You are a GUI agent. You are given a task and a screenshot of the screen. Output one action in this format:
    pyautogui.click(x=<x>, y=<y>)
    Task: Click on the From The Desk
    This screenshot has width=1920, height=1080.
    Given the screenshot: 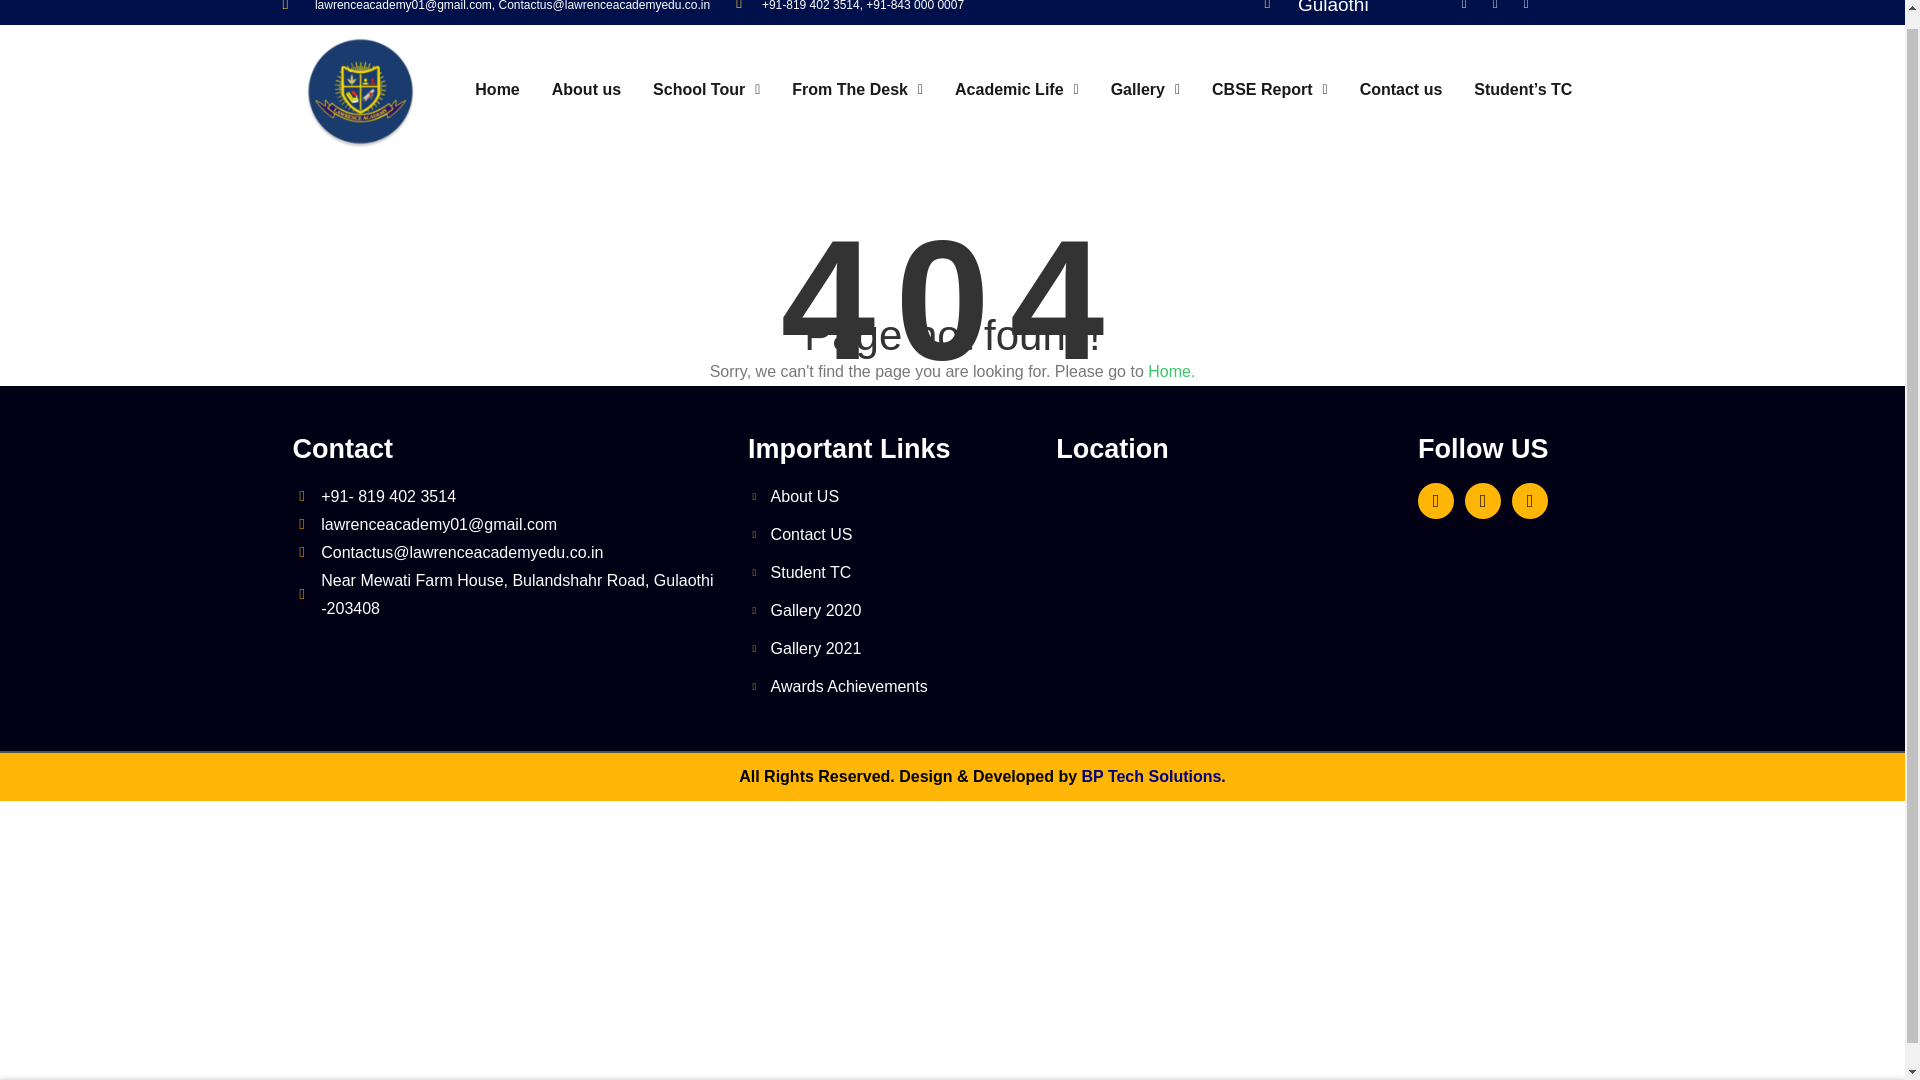 What is the action you would take?
    pyautogui.click(x=856, y=90)
    